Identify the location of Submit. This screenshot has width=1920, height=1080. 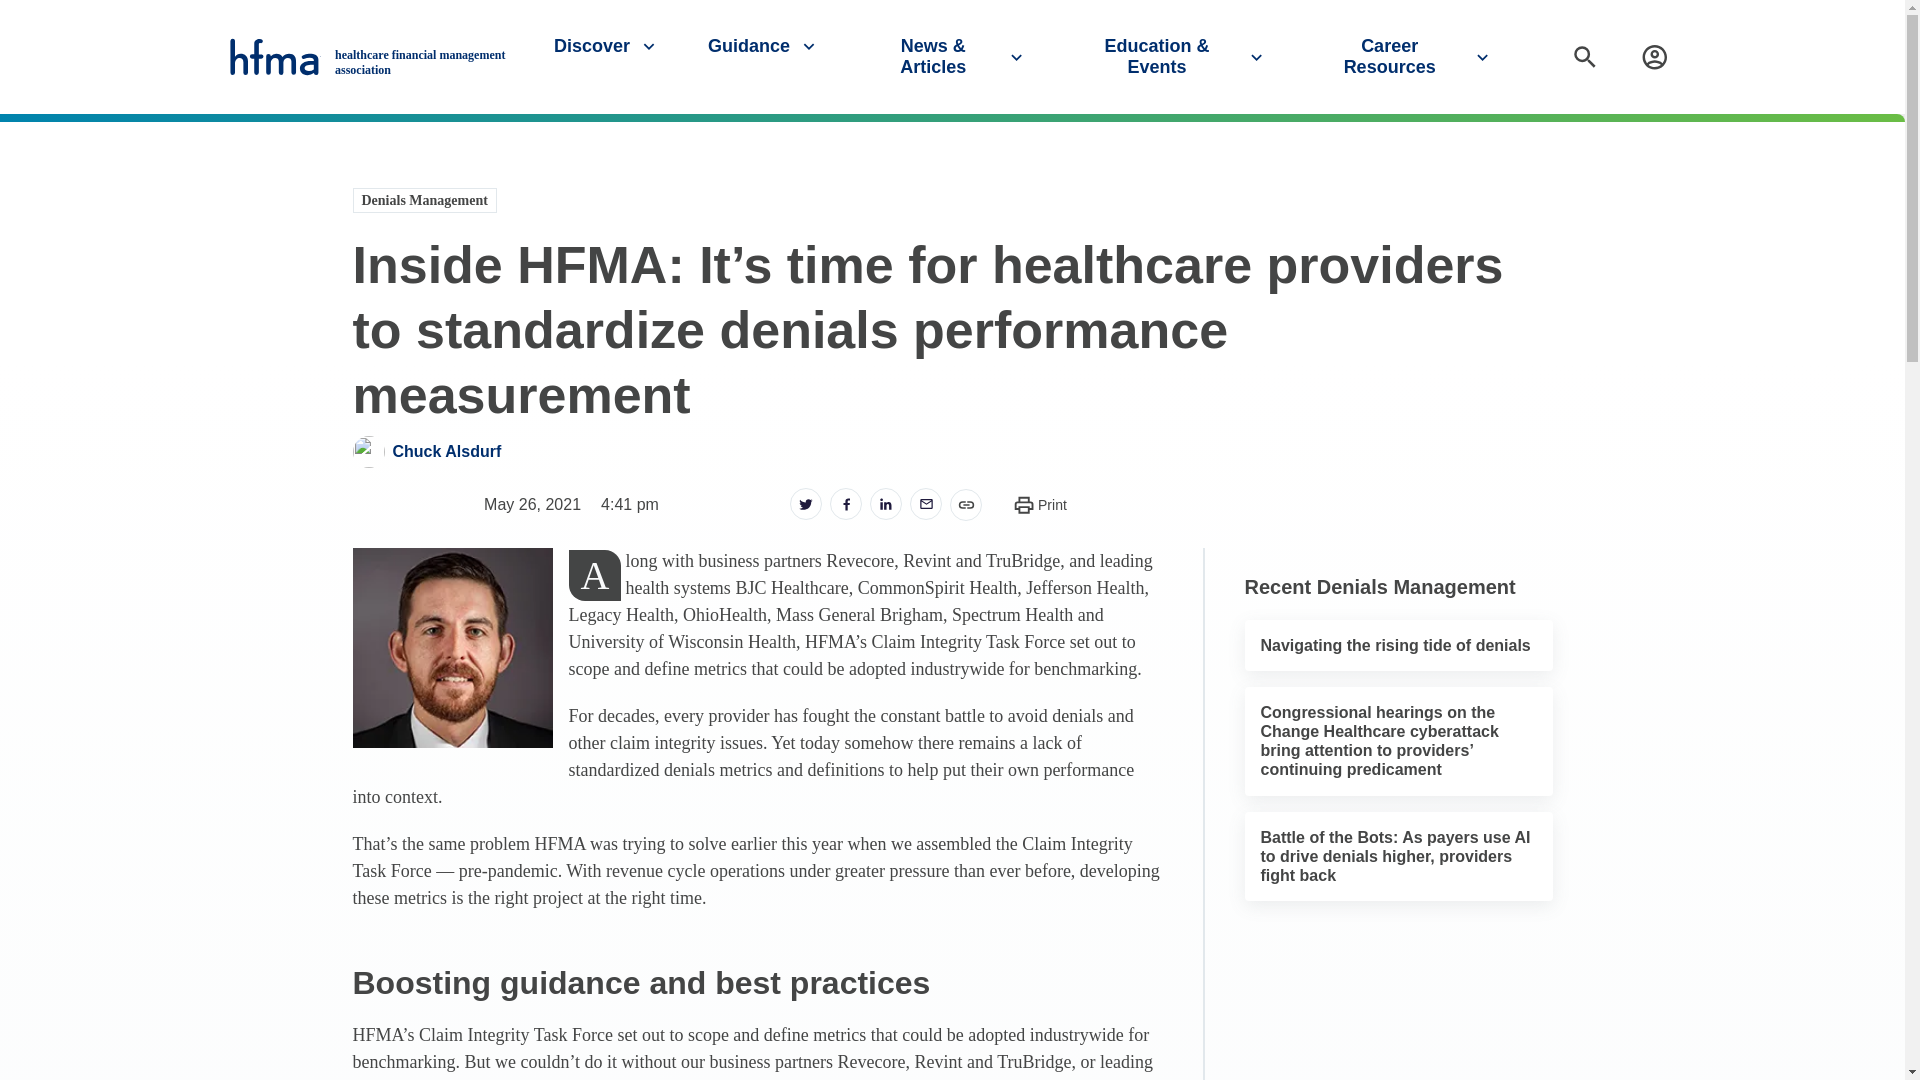
(1882, 133).